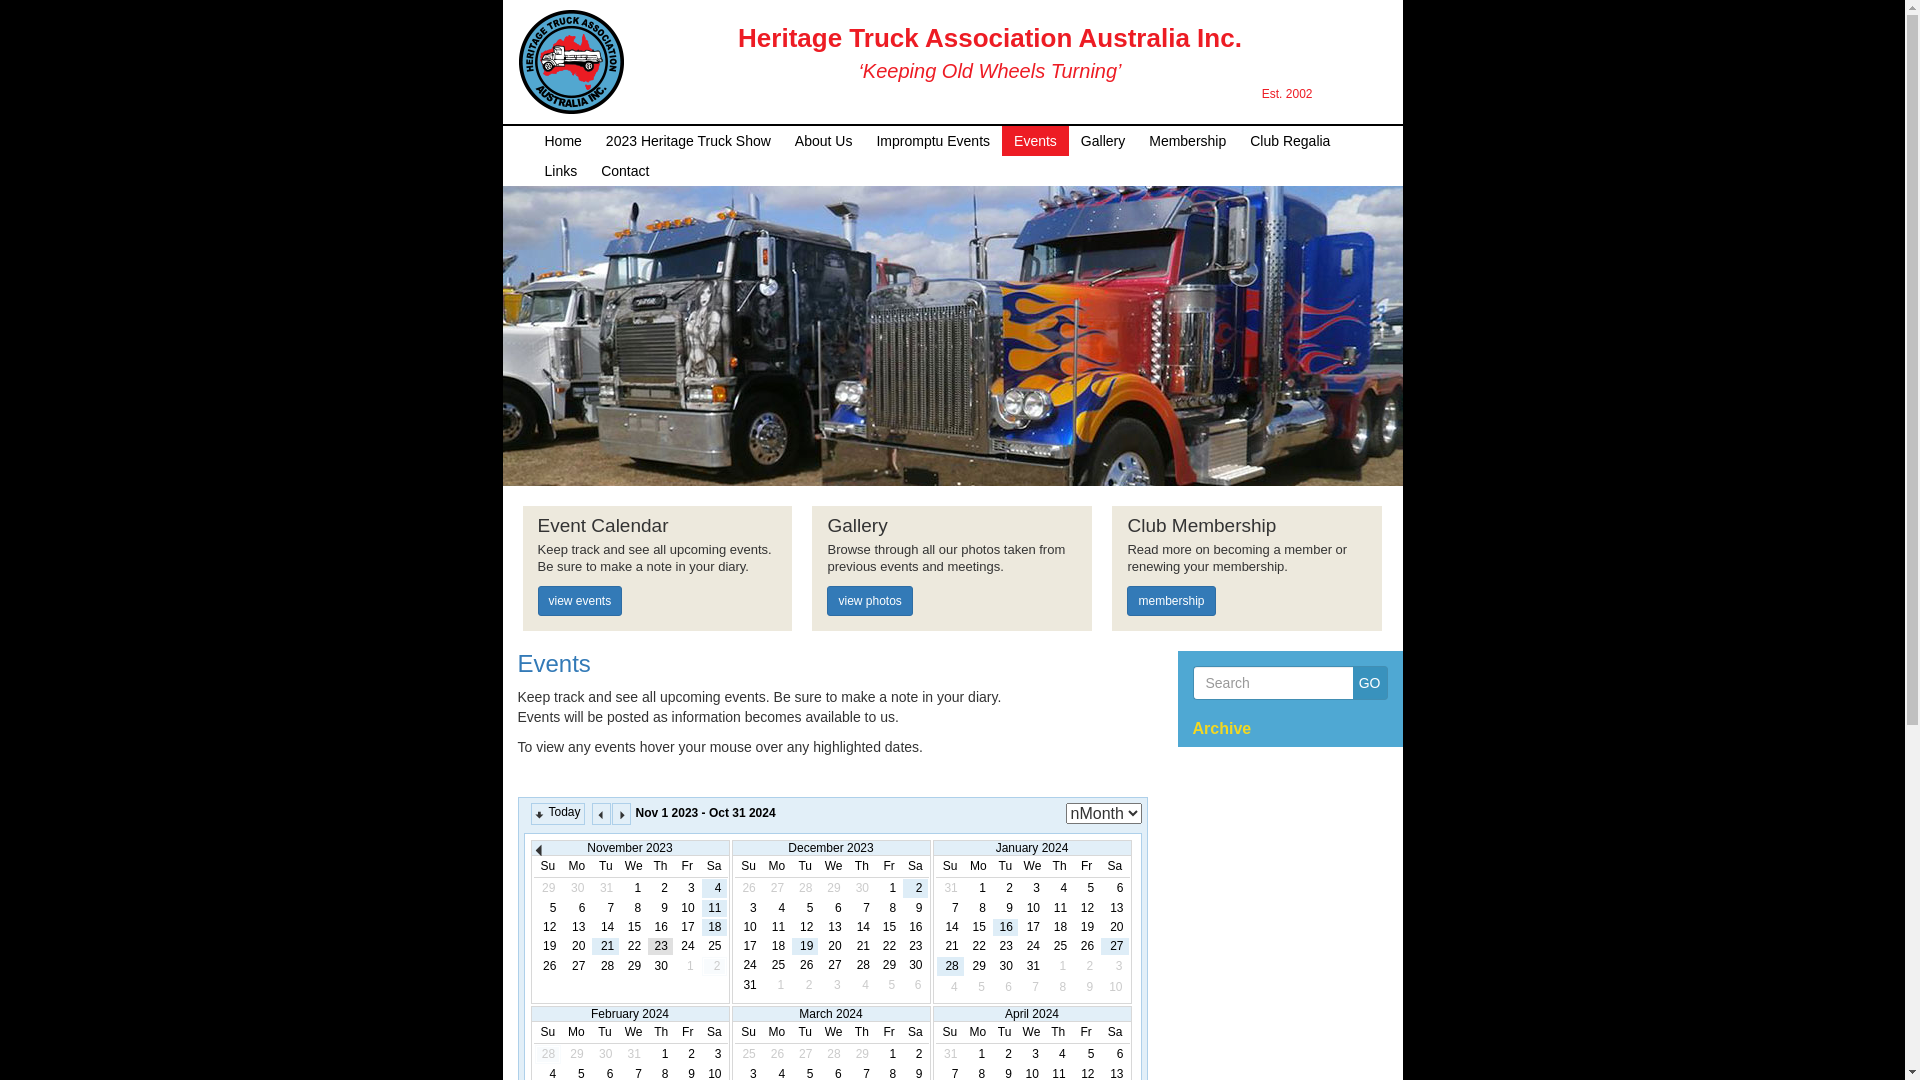 The height and width of the screenshot is (1080, 1920). I want to click on 9, so click(660, 908).